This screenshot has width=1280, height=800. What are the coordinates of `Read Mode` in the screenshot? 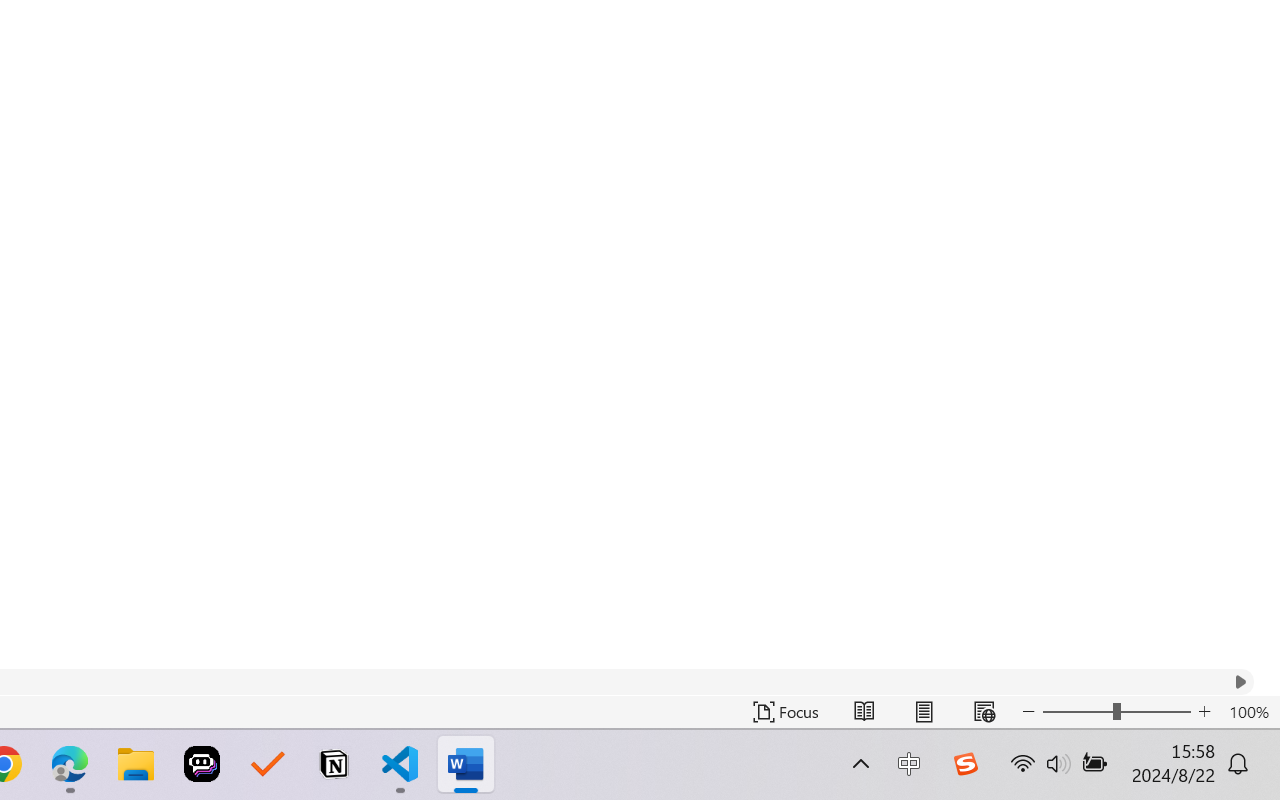 It's located at (864, 712).